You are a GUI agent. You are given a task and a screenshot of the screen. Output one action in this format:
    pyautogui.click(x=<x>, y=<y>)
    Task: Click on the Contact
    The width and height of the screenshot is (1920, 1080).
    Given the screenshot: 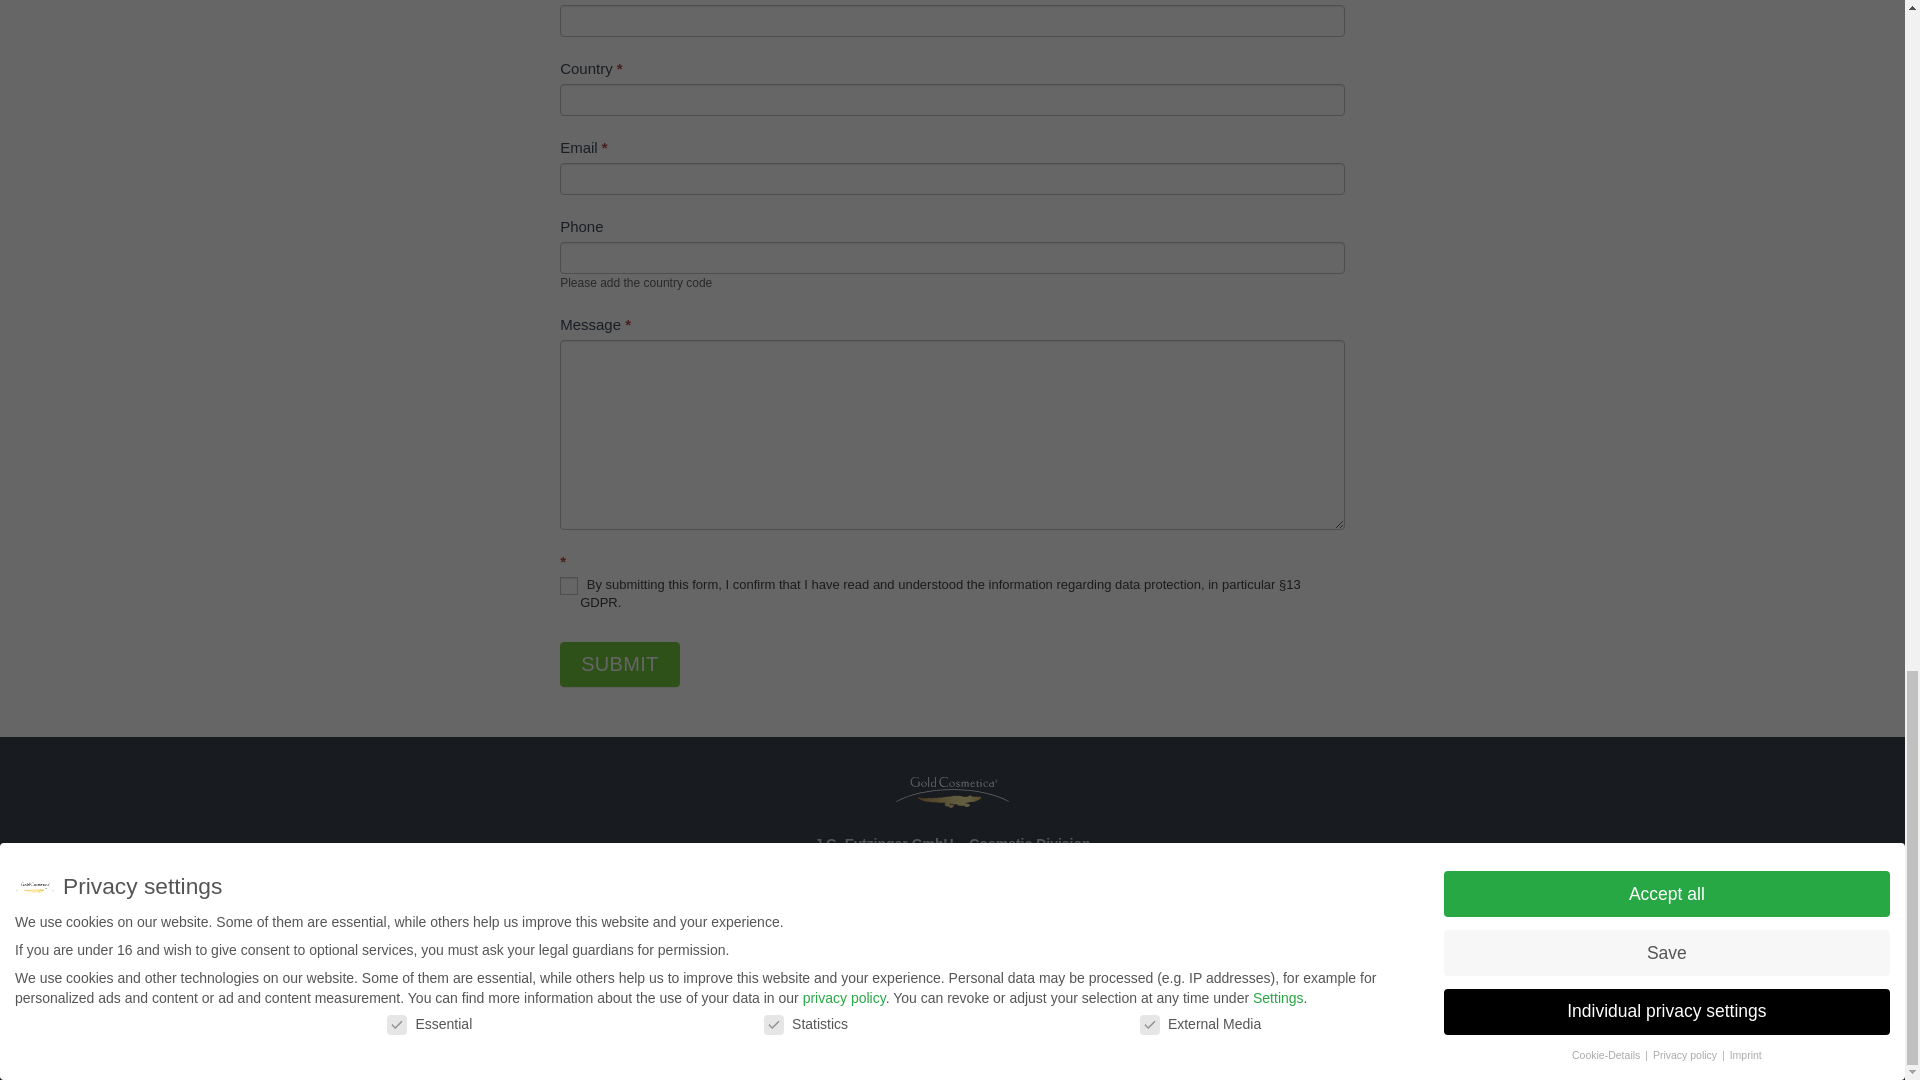 What is the action you would take?
    pyautogui.click(x=794, y=922)
    